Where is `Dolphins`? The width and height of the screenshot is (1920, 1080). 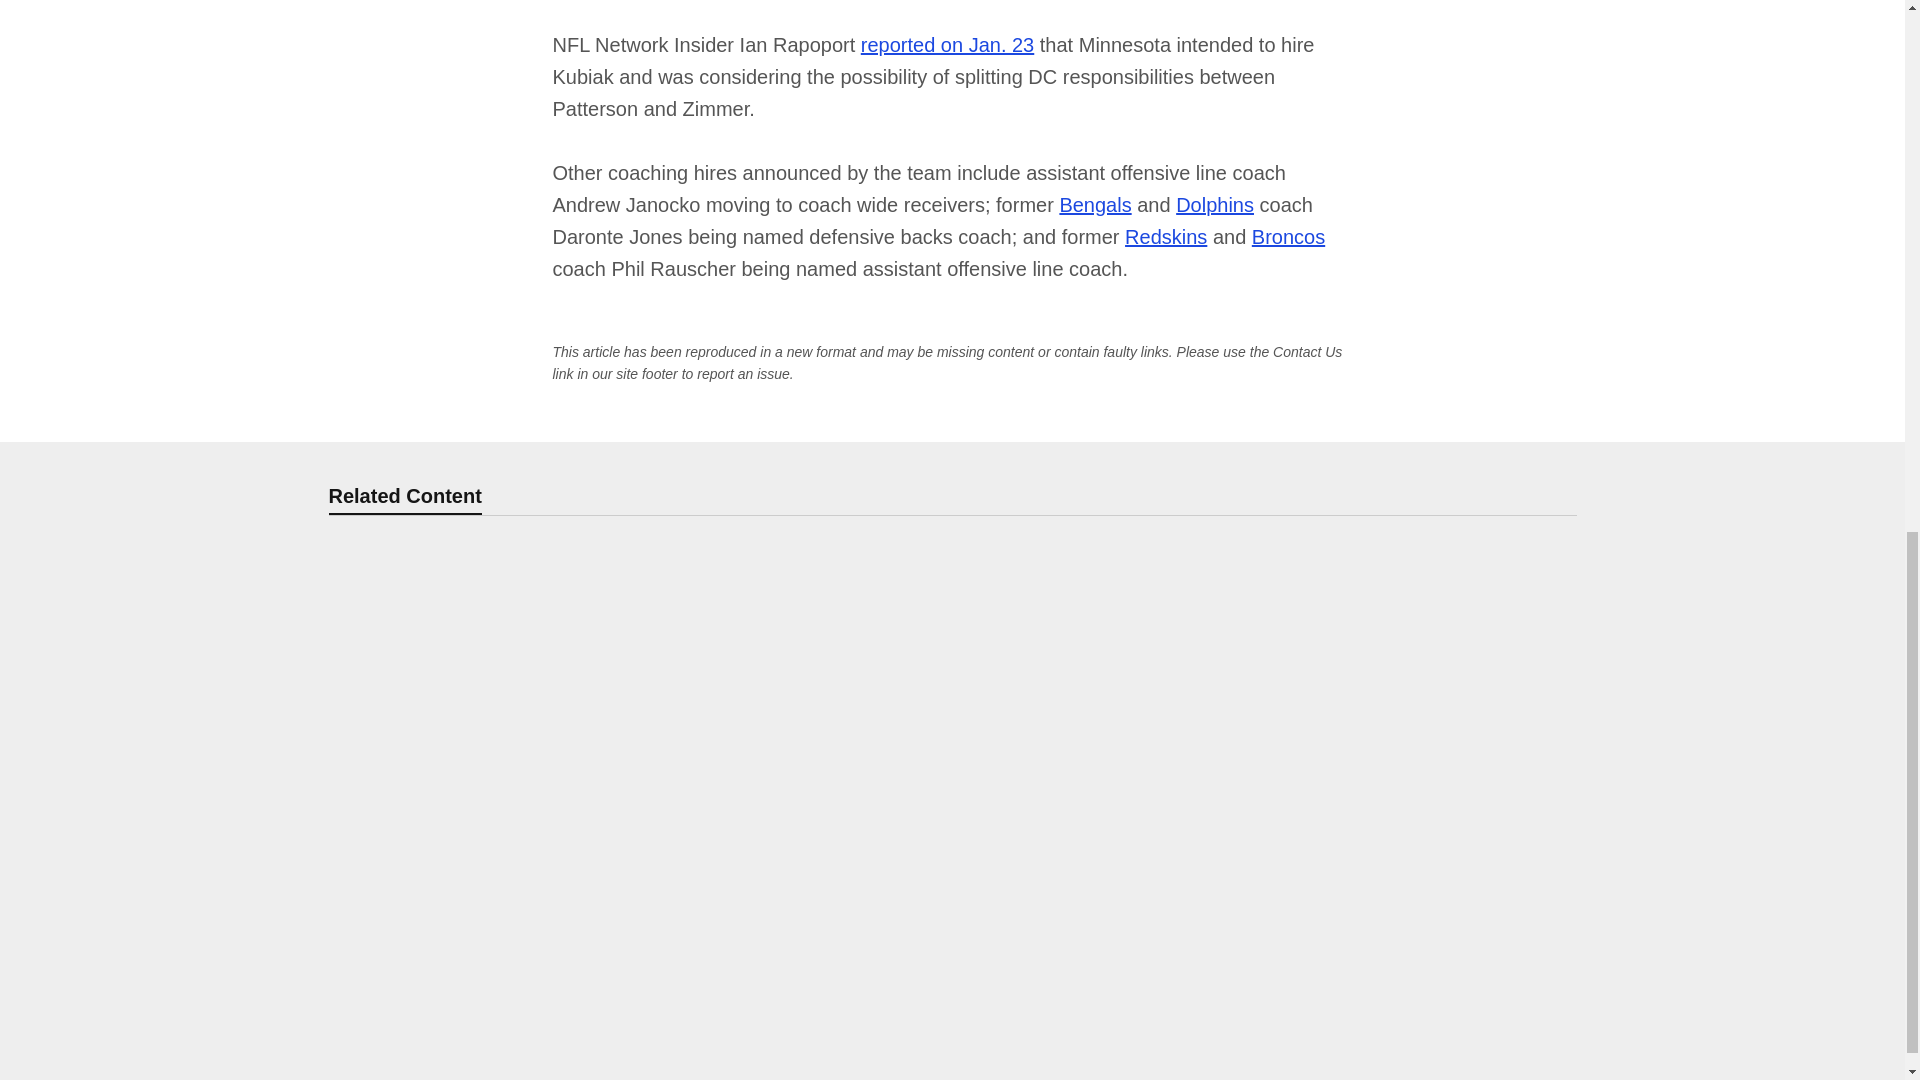 Dolphins is located at coordinates (1214, 205).